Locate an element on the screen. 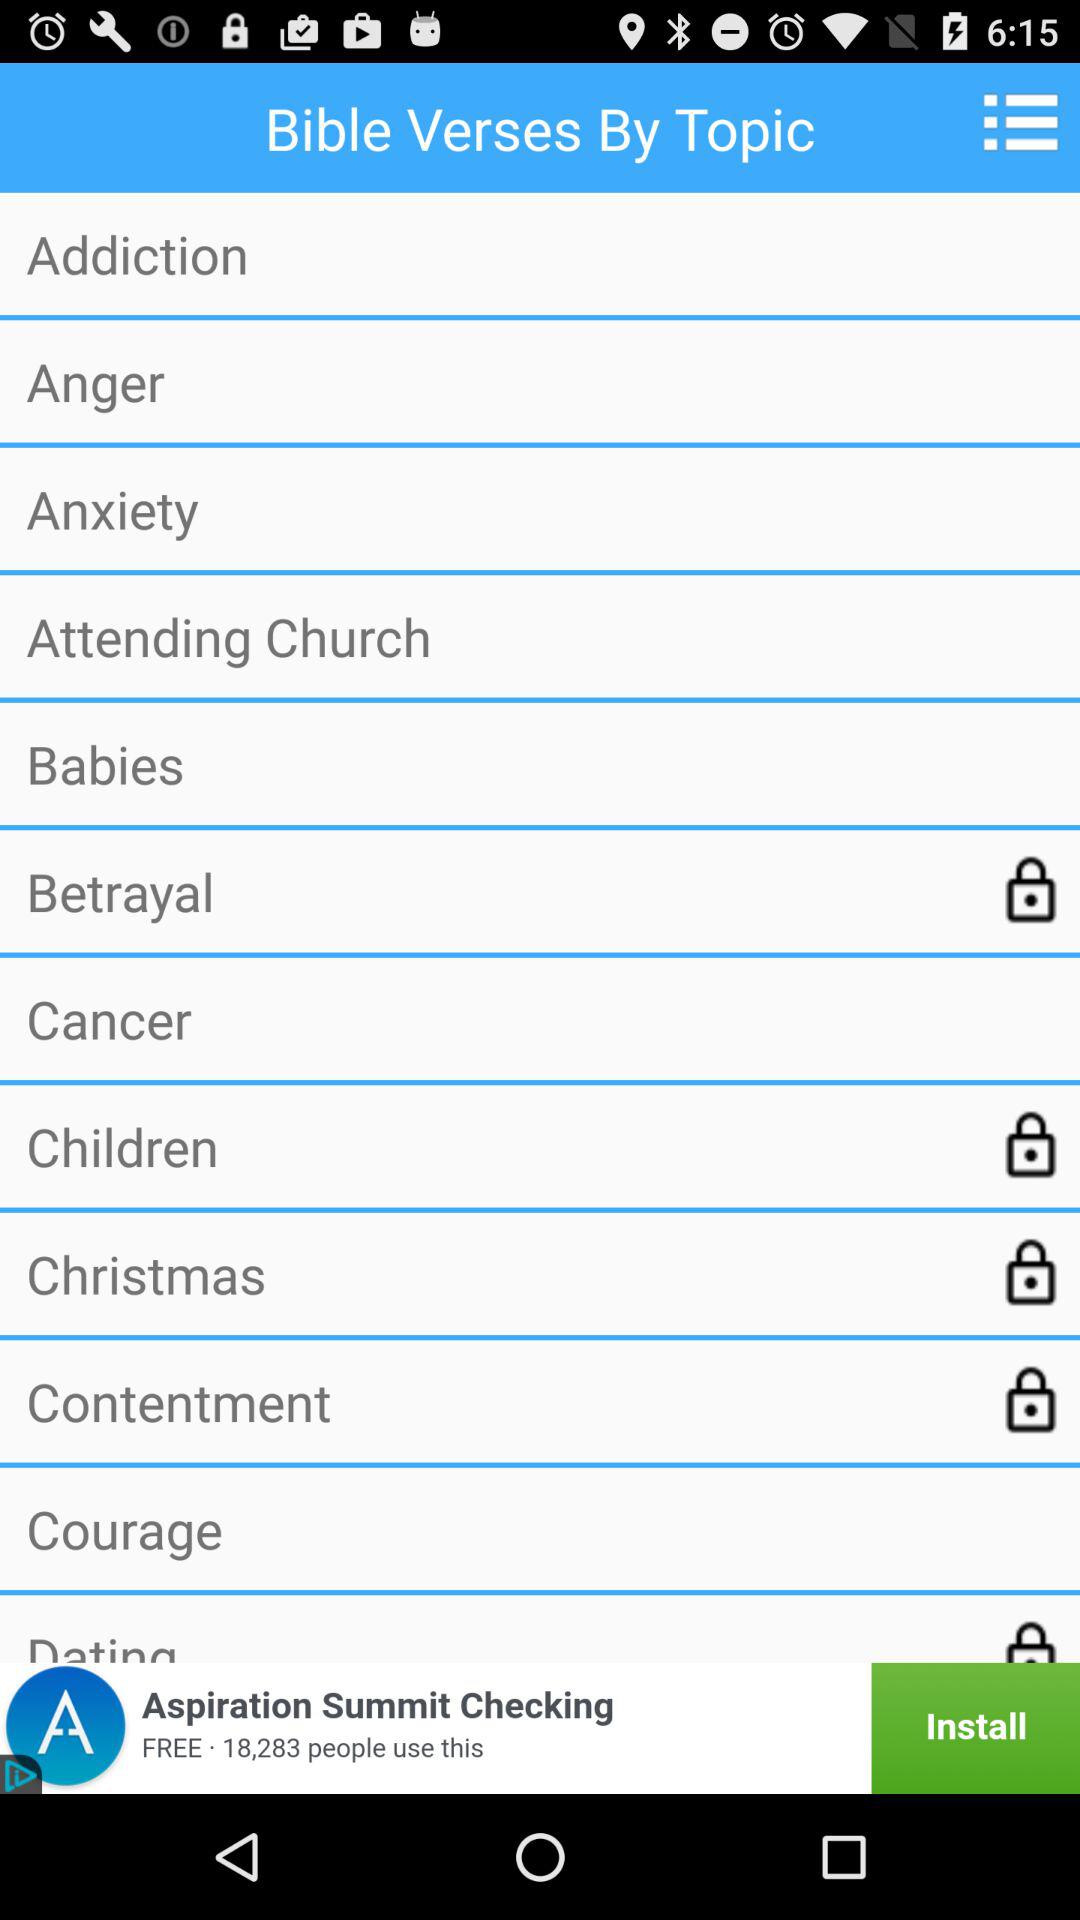  jump until the addiction item is located at coordinates (540, 254).